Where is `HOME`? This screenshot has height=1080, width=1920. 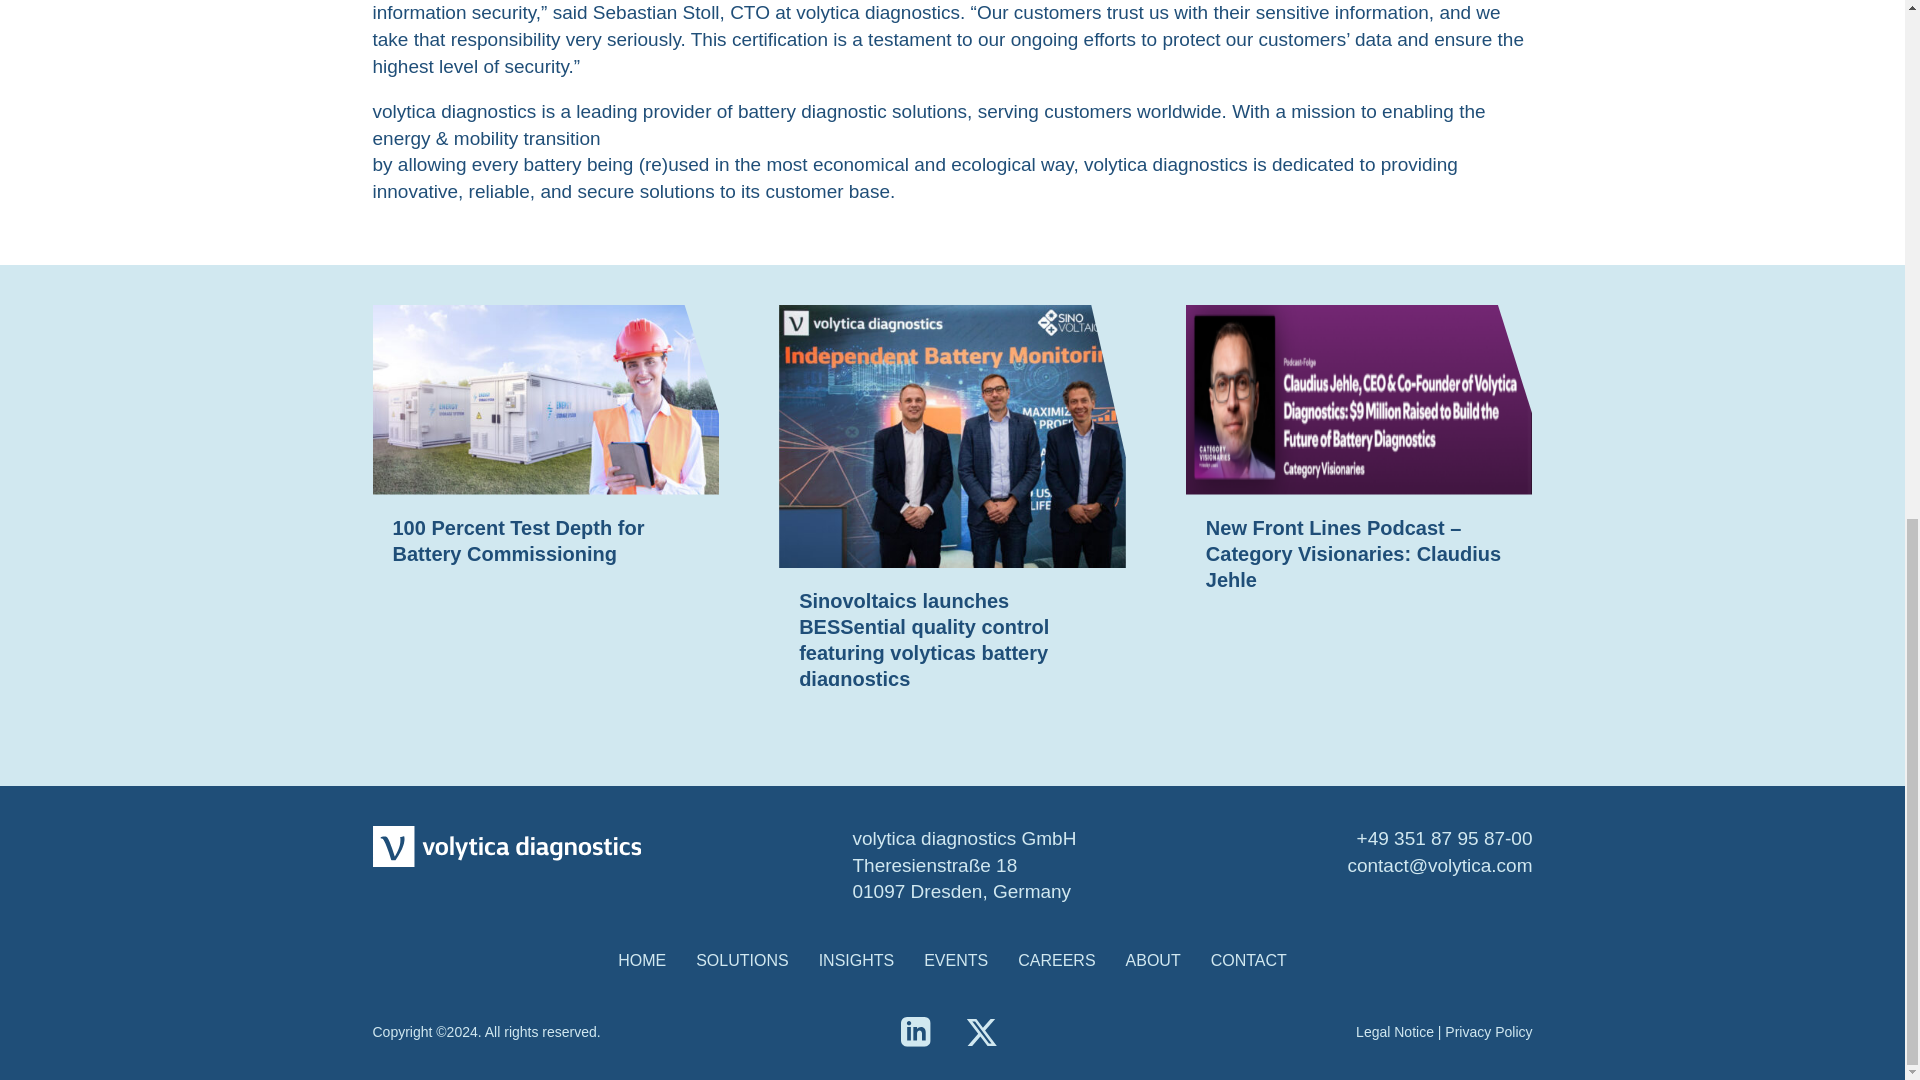 HOME is located at coordinates (642, 961).